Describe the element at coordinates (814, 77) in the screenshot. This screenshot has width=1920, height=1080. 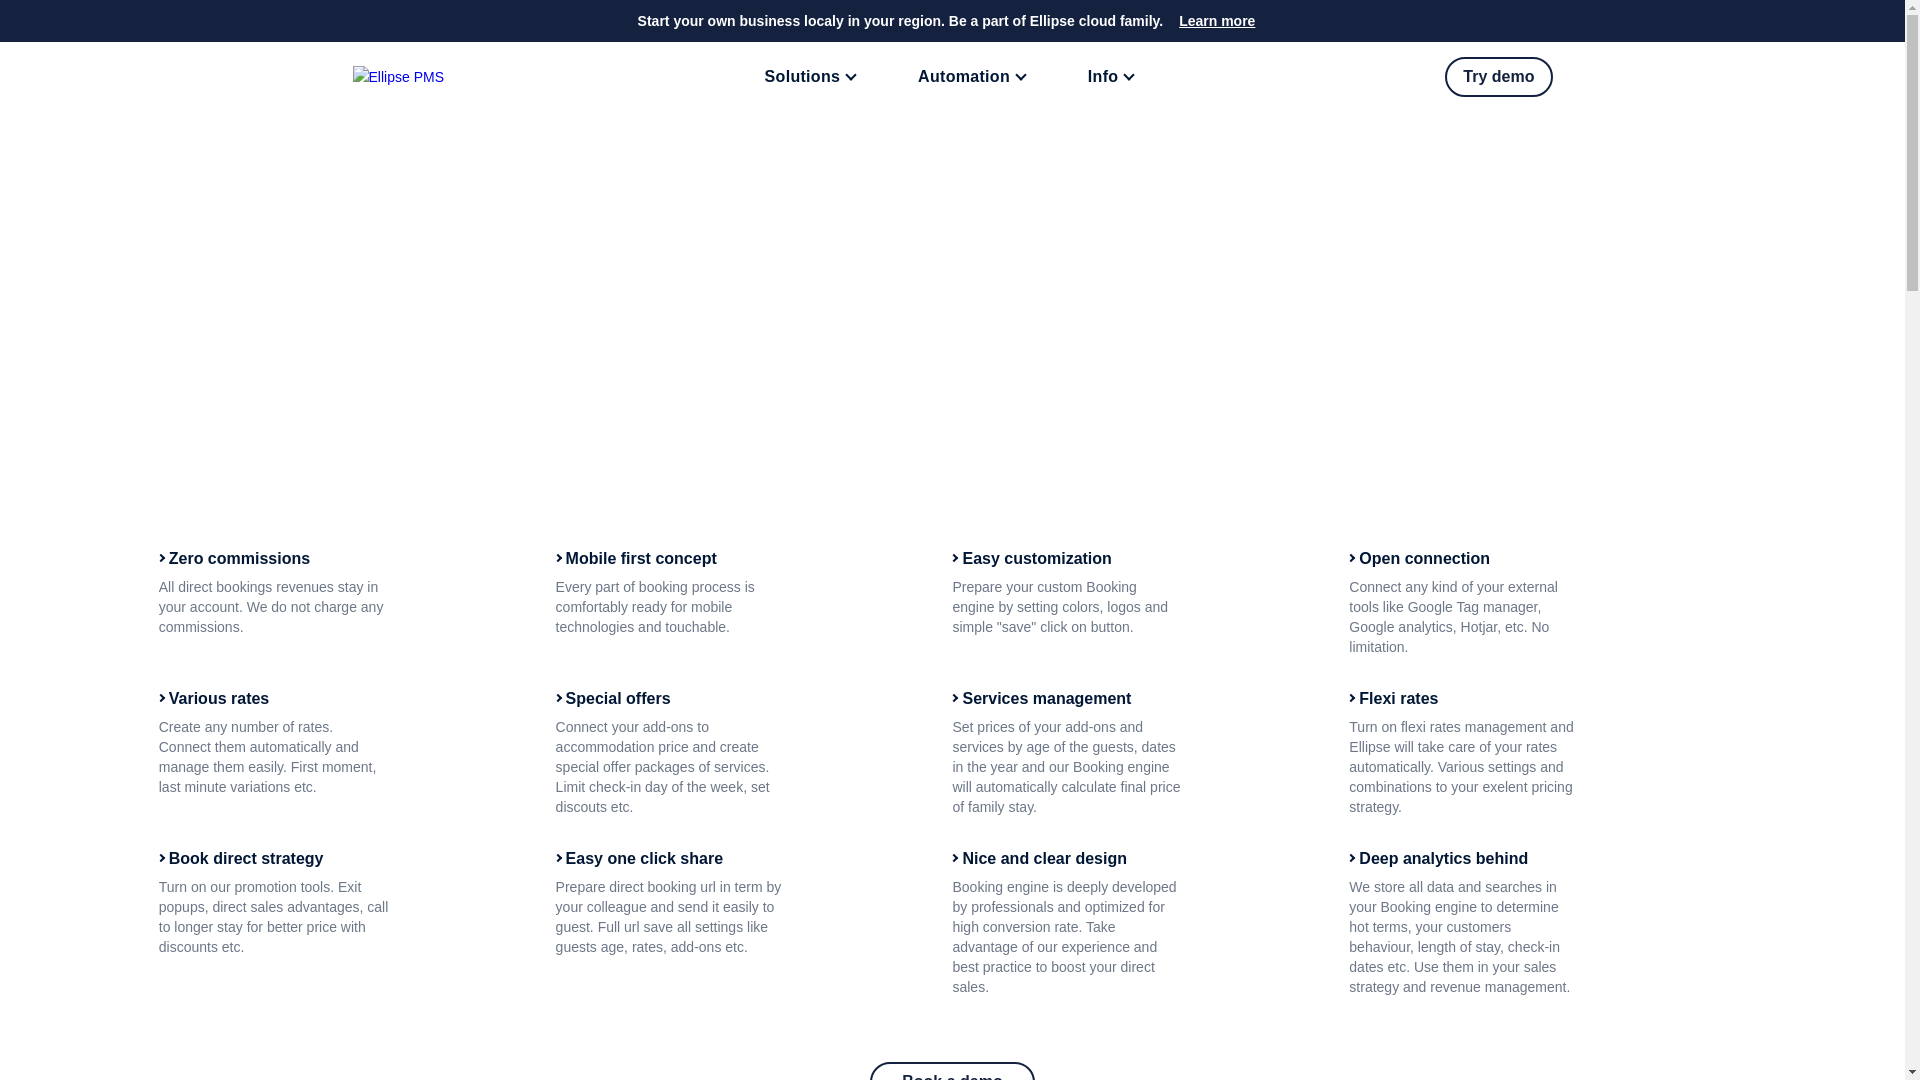
I see `Solutions` at that location.